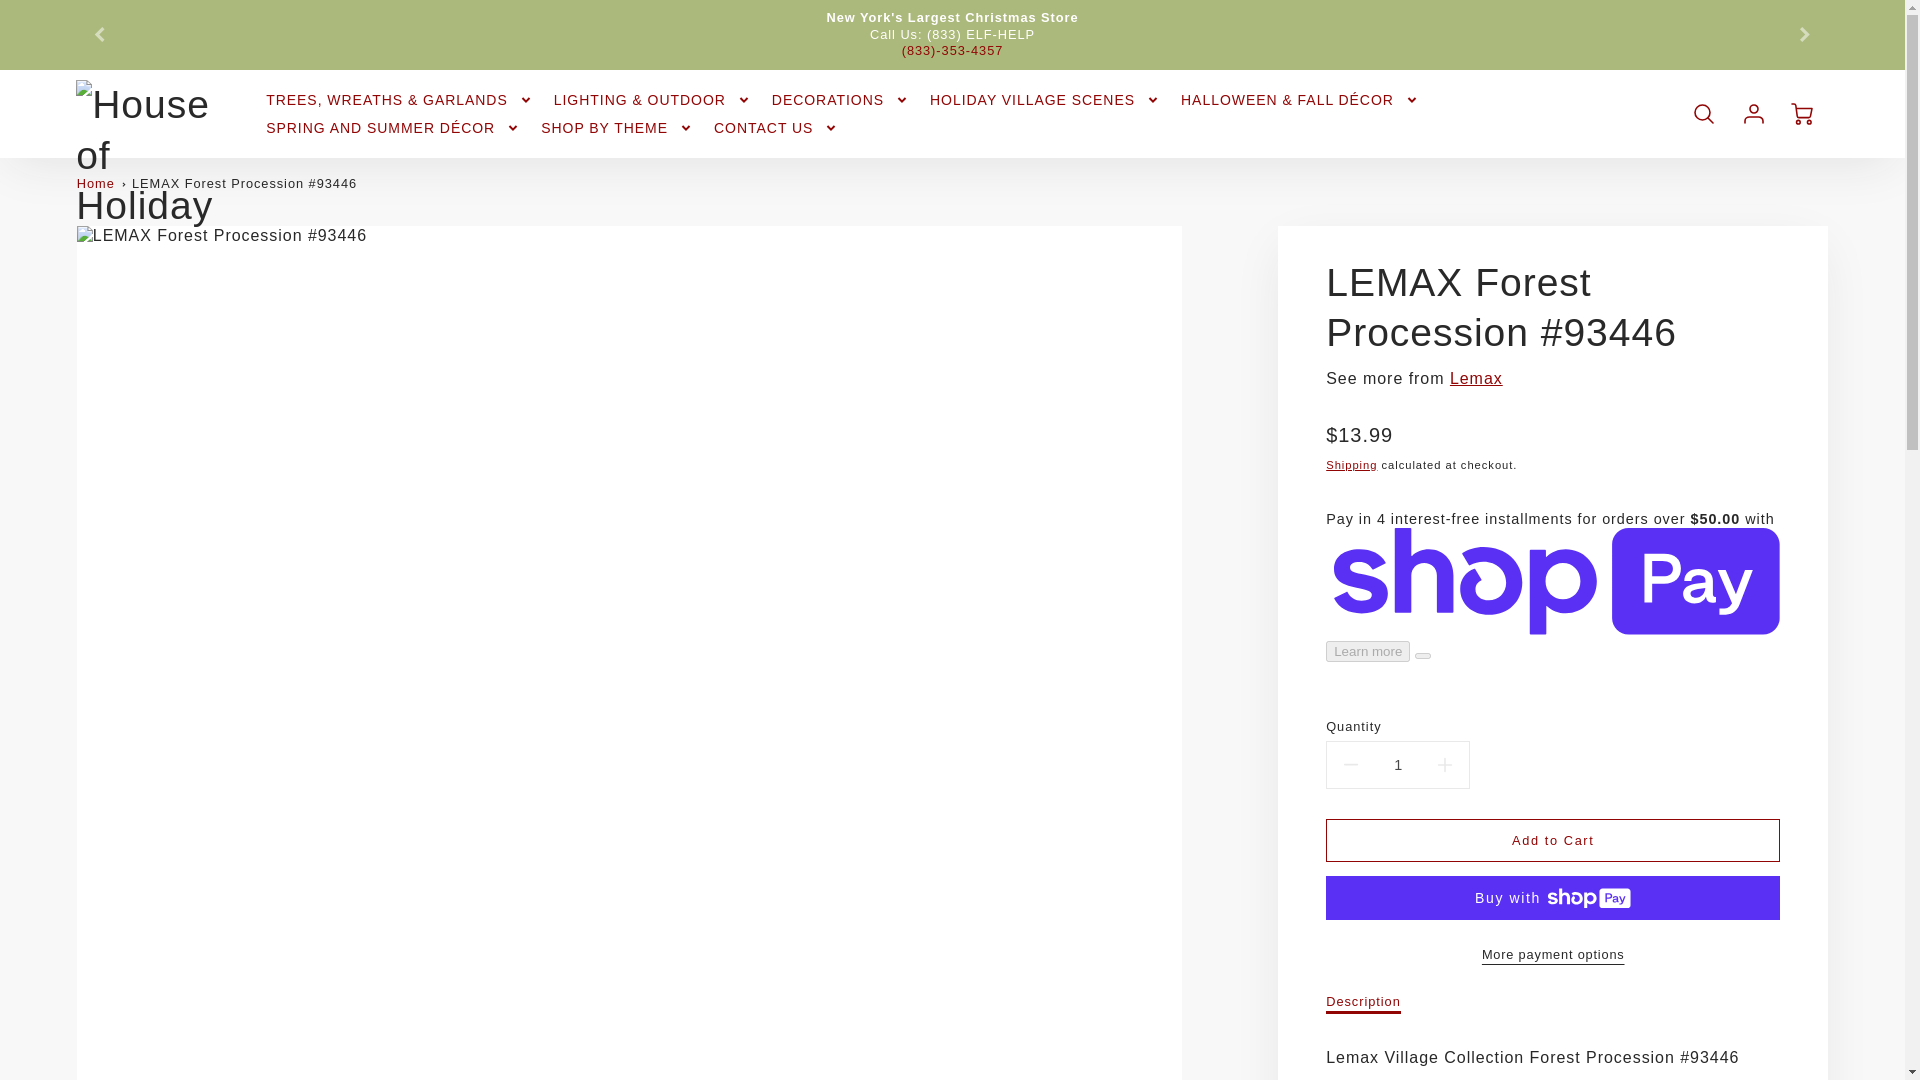 Image resolution: width=1920 pixels, height=1080 pixels. What do you see at coordinates (1476, 378) in the screenshot?
I see `Lemax` at bounding box center [1476, 378].